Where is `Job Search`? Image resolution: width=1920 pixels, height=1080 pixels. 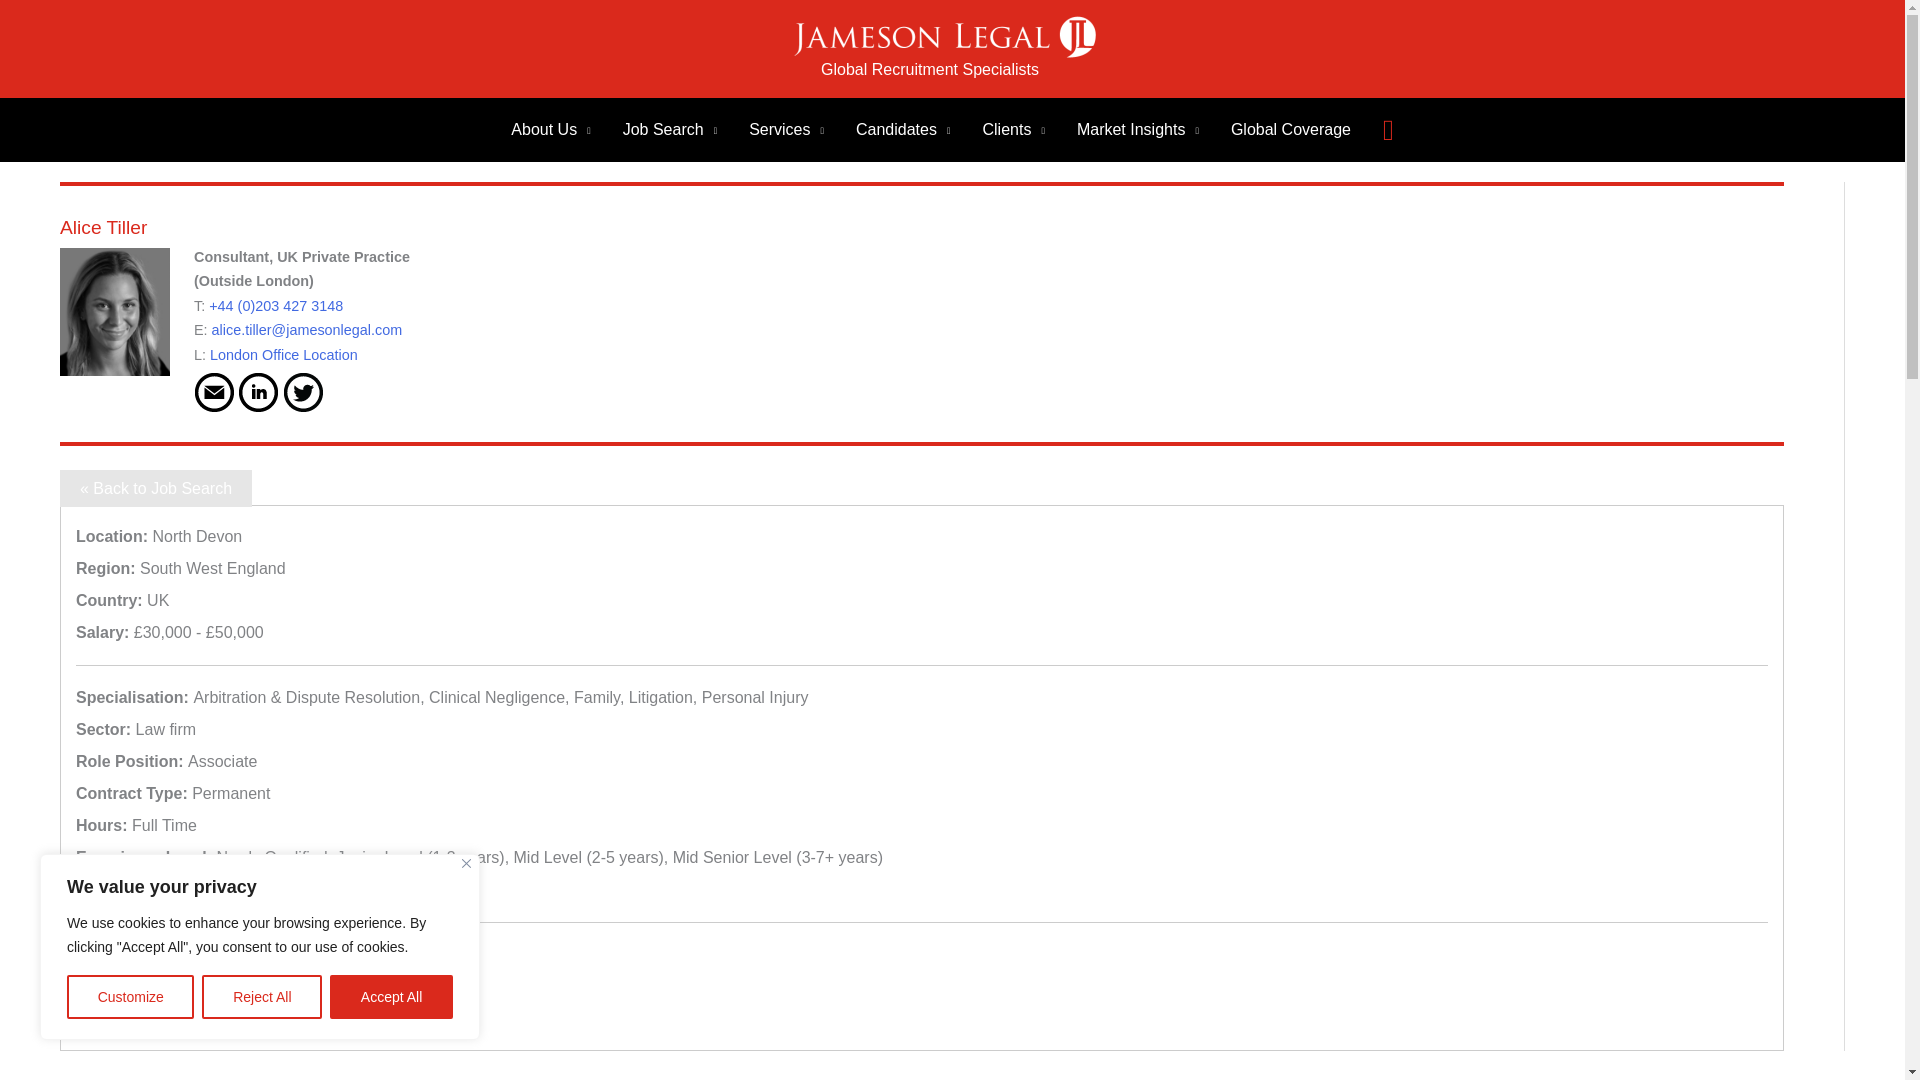
Job Search is located at coordinates (670, 130).